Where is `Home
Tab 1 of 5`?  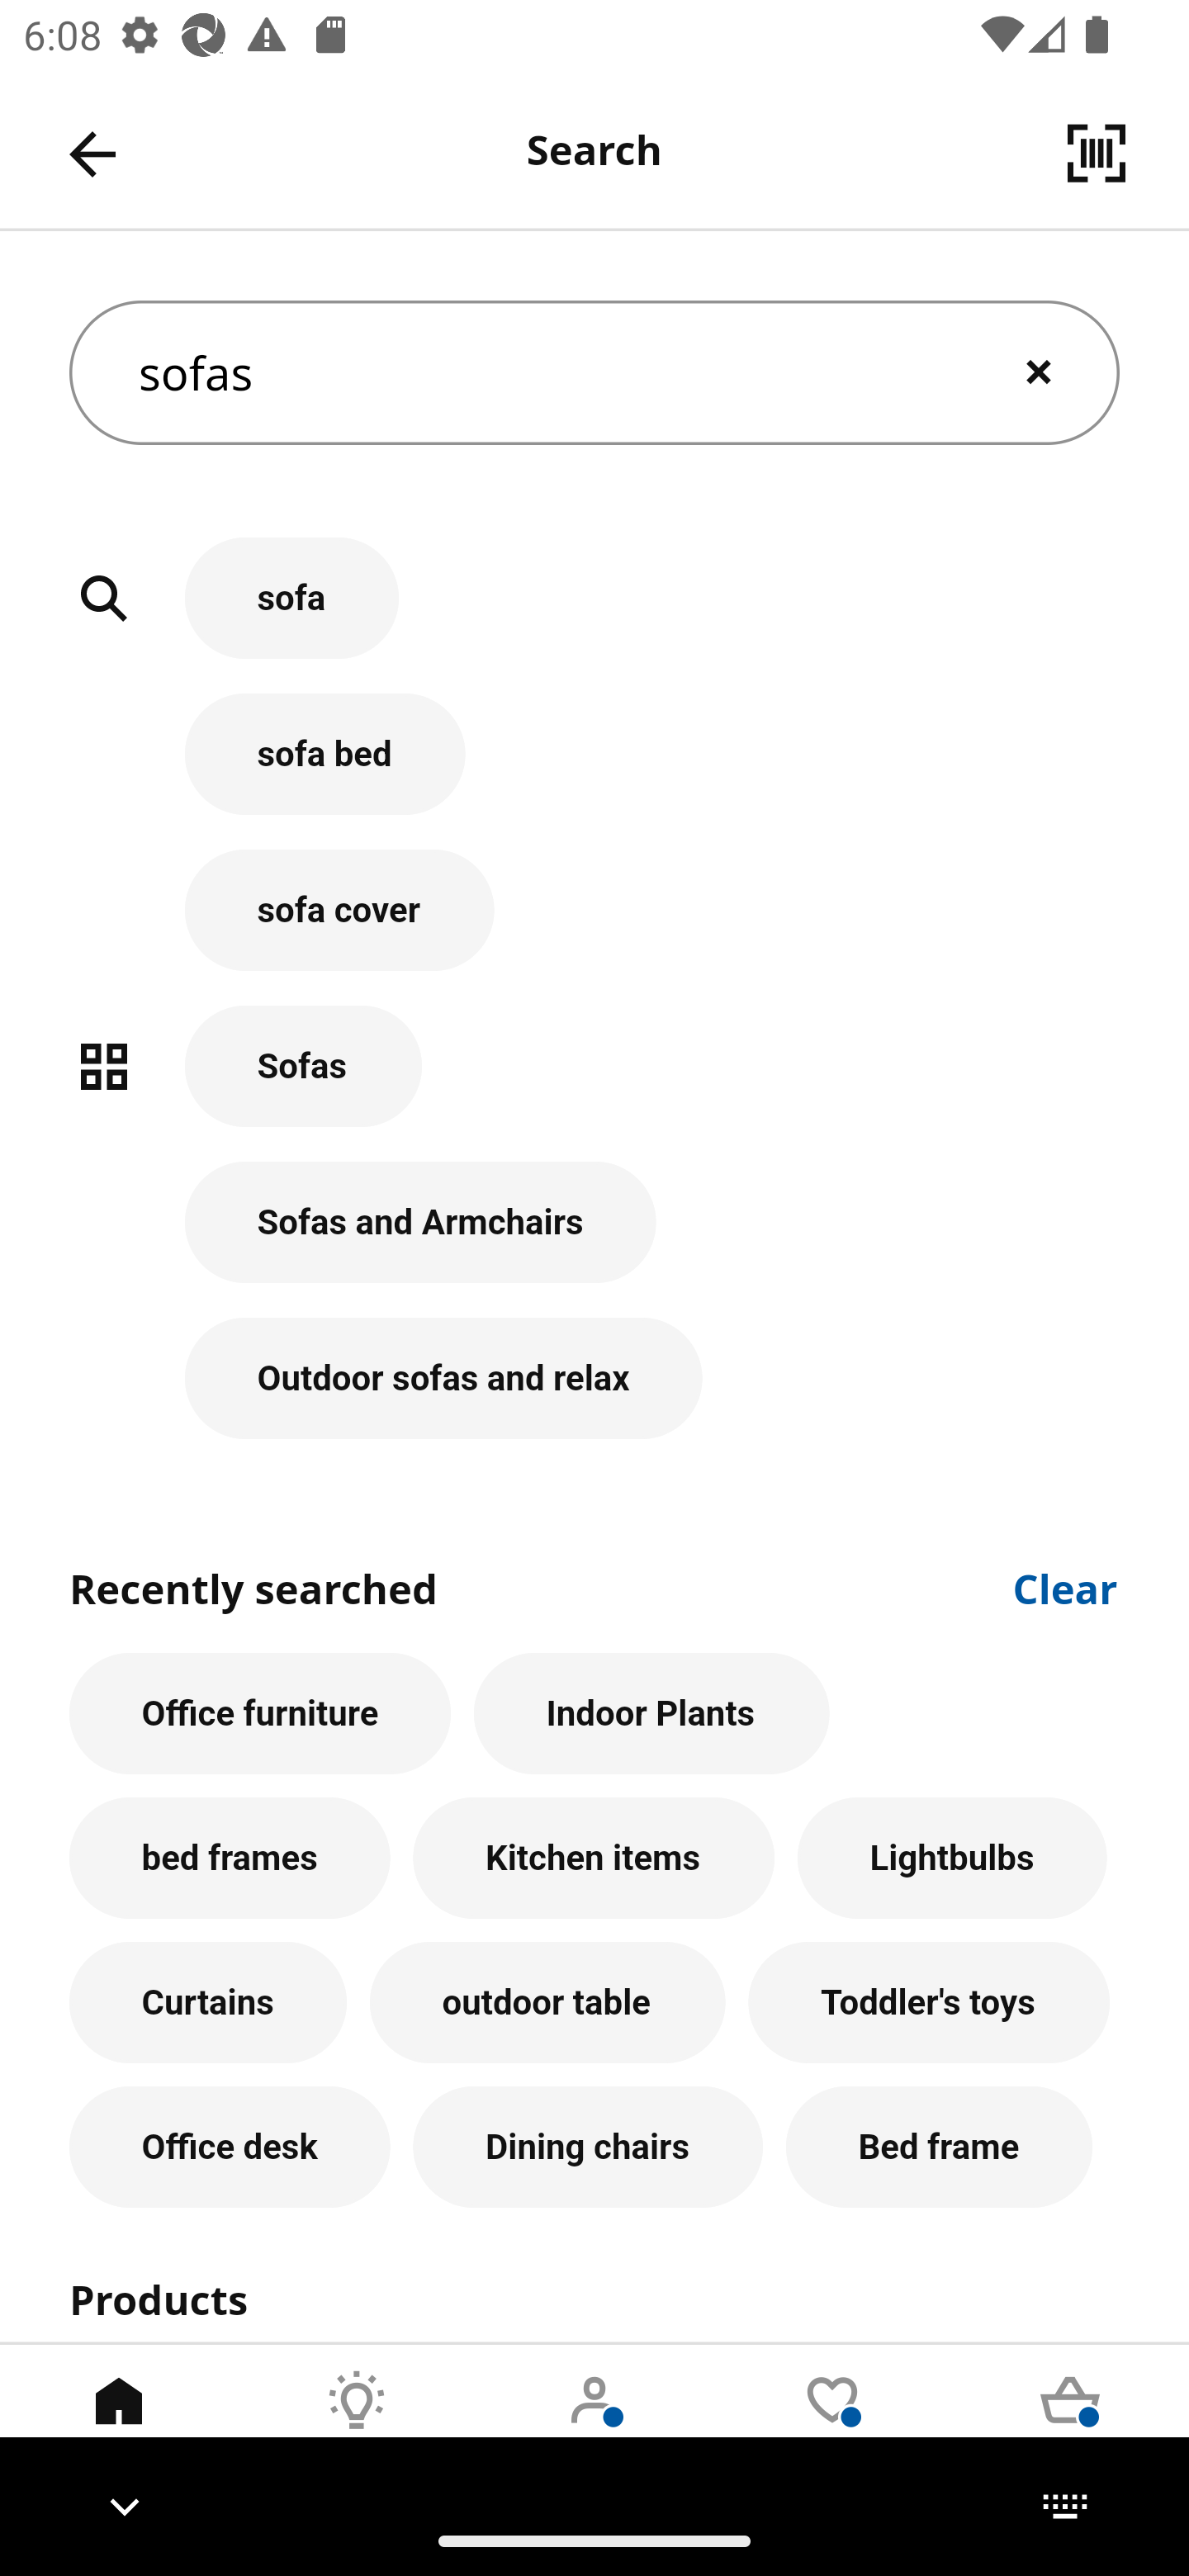 Home
Tab 1 of 5 is located at coordinates (119, 2425).